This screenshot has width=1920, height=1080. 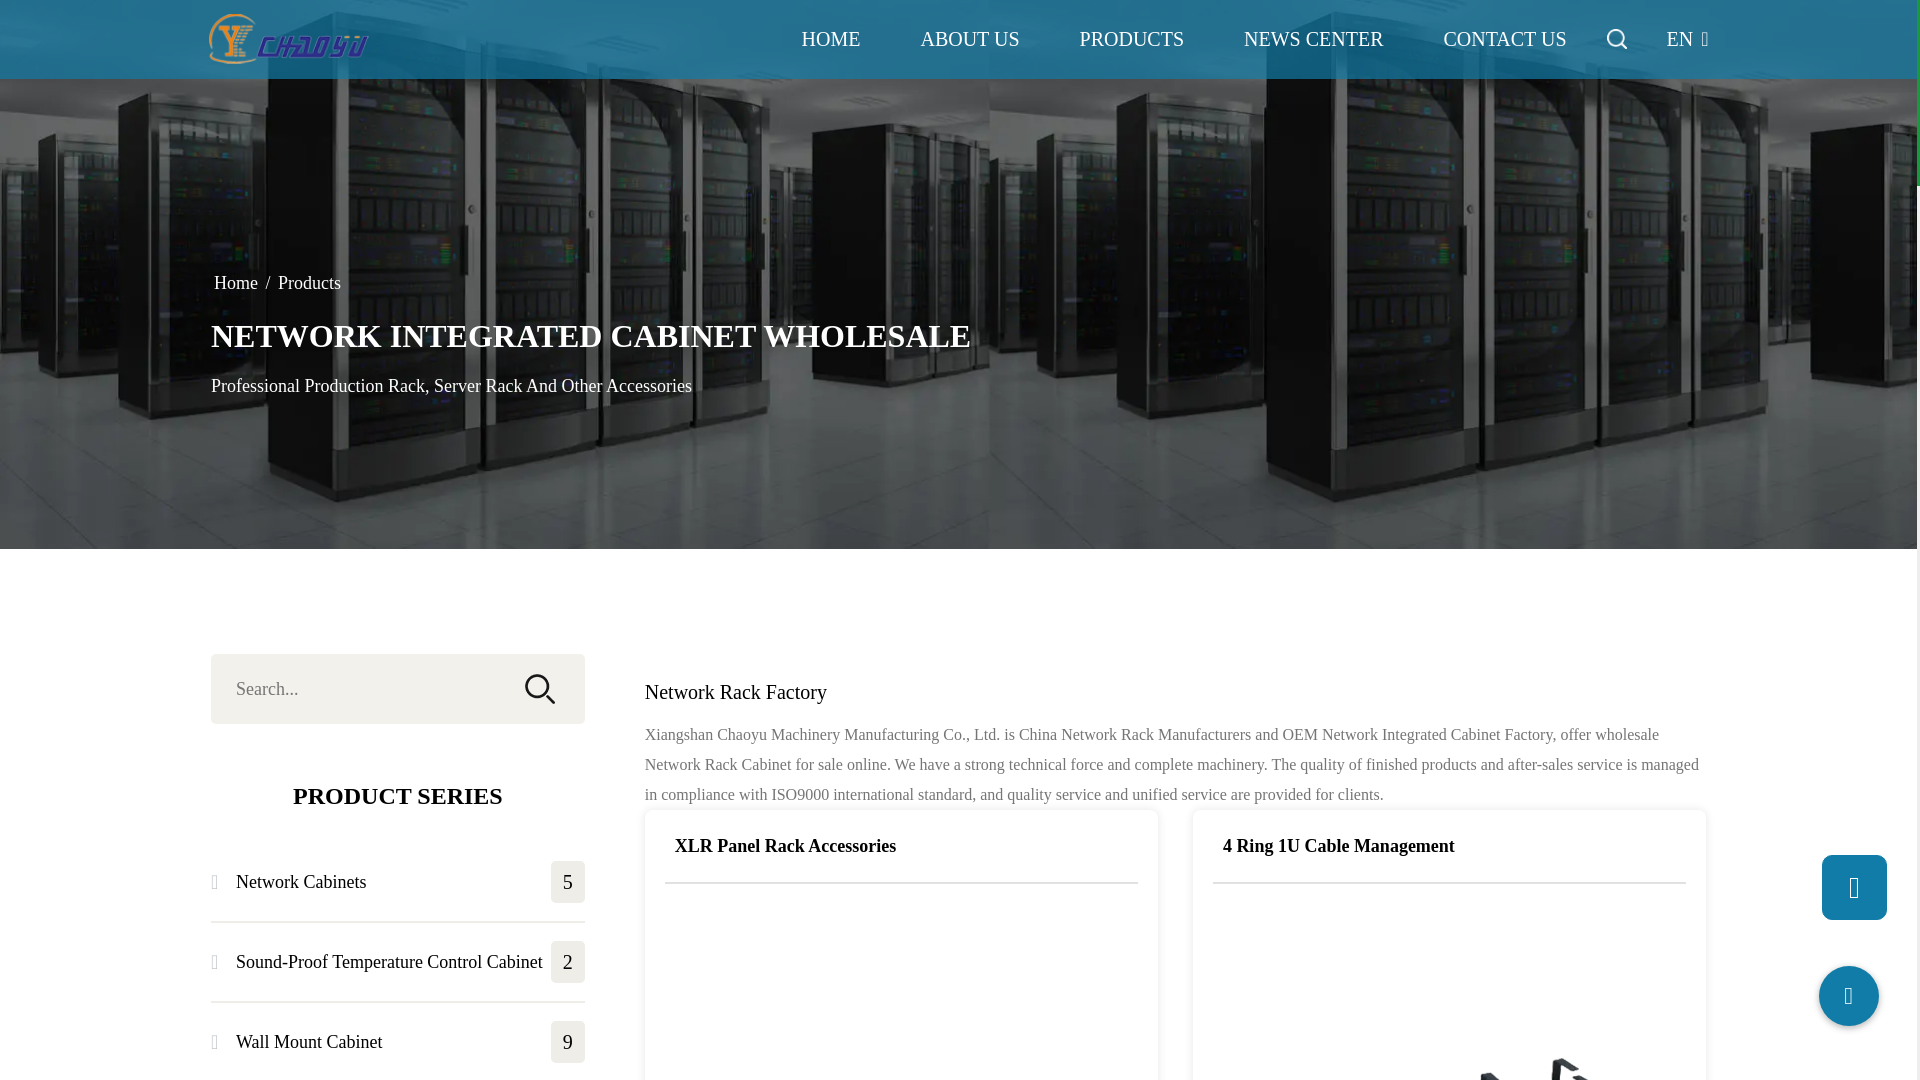 I want to click on CONTACT US, so click(x=1504, y=38).